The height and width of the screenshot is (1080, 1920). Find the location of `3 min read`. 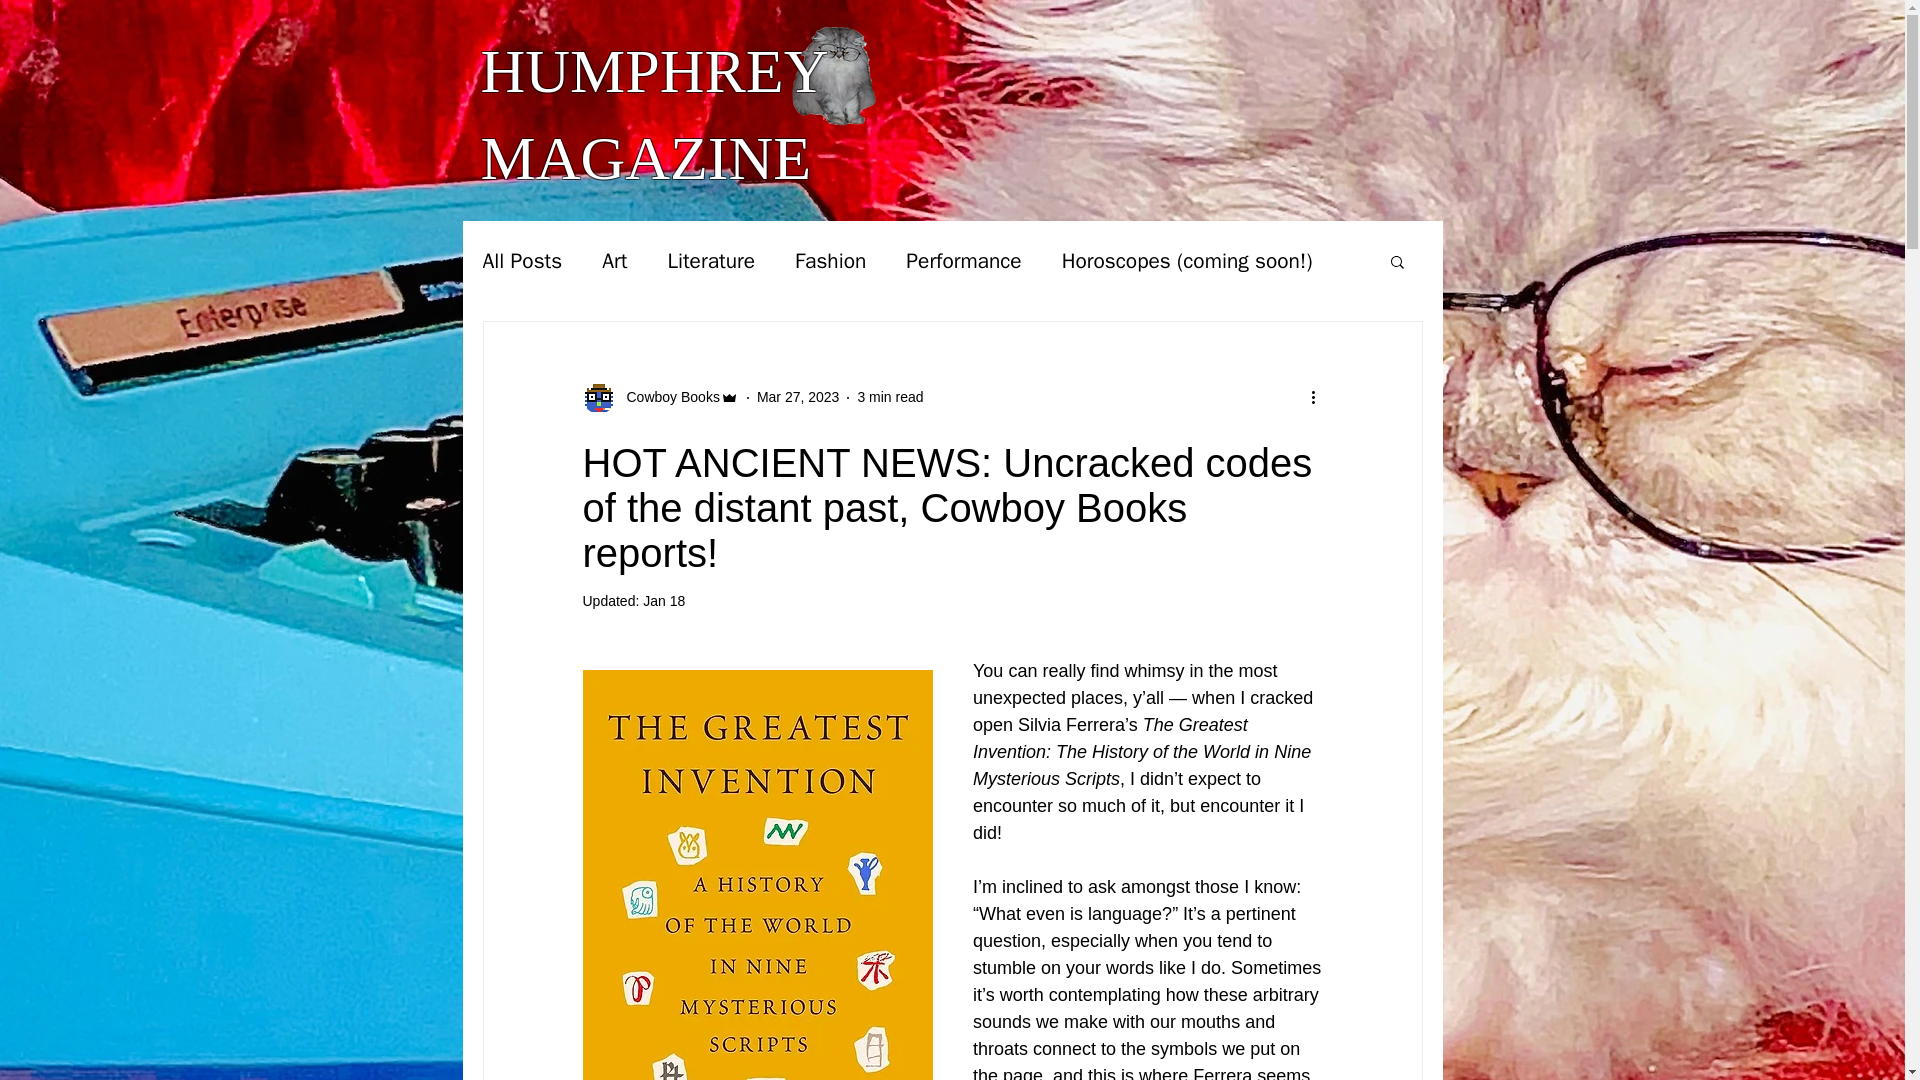

3 min read is located at coordinates (890, 396).